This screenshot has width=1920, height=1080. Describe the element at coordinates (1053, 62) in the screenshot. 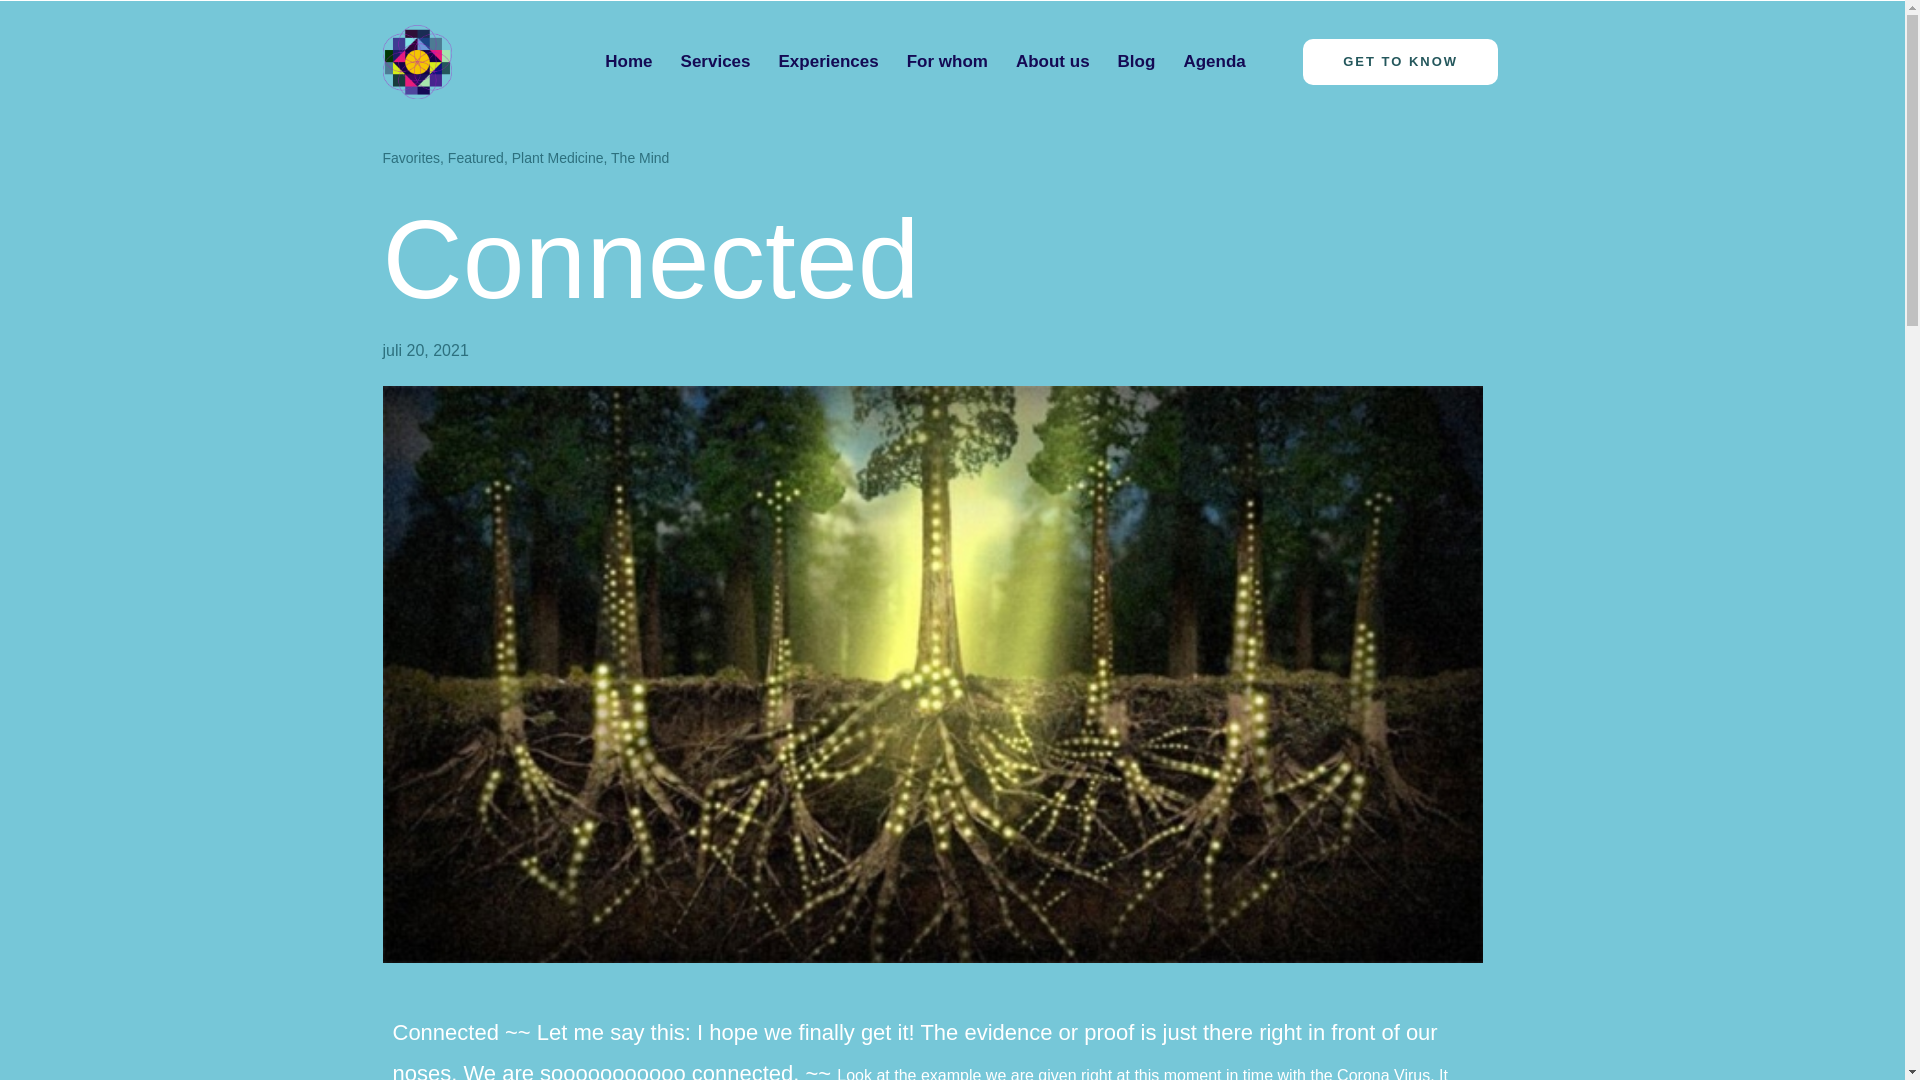

I see `About us` at that location.